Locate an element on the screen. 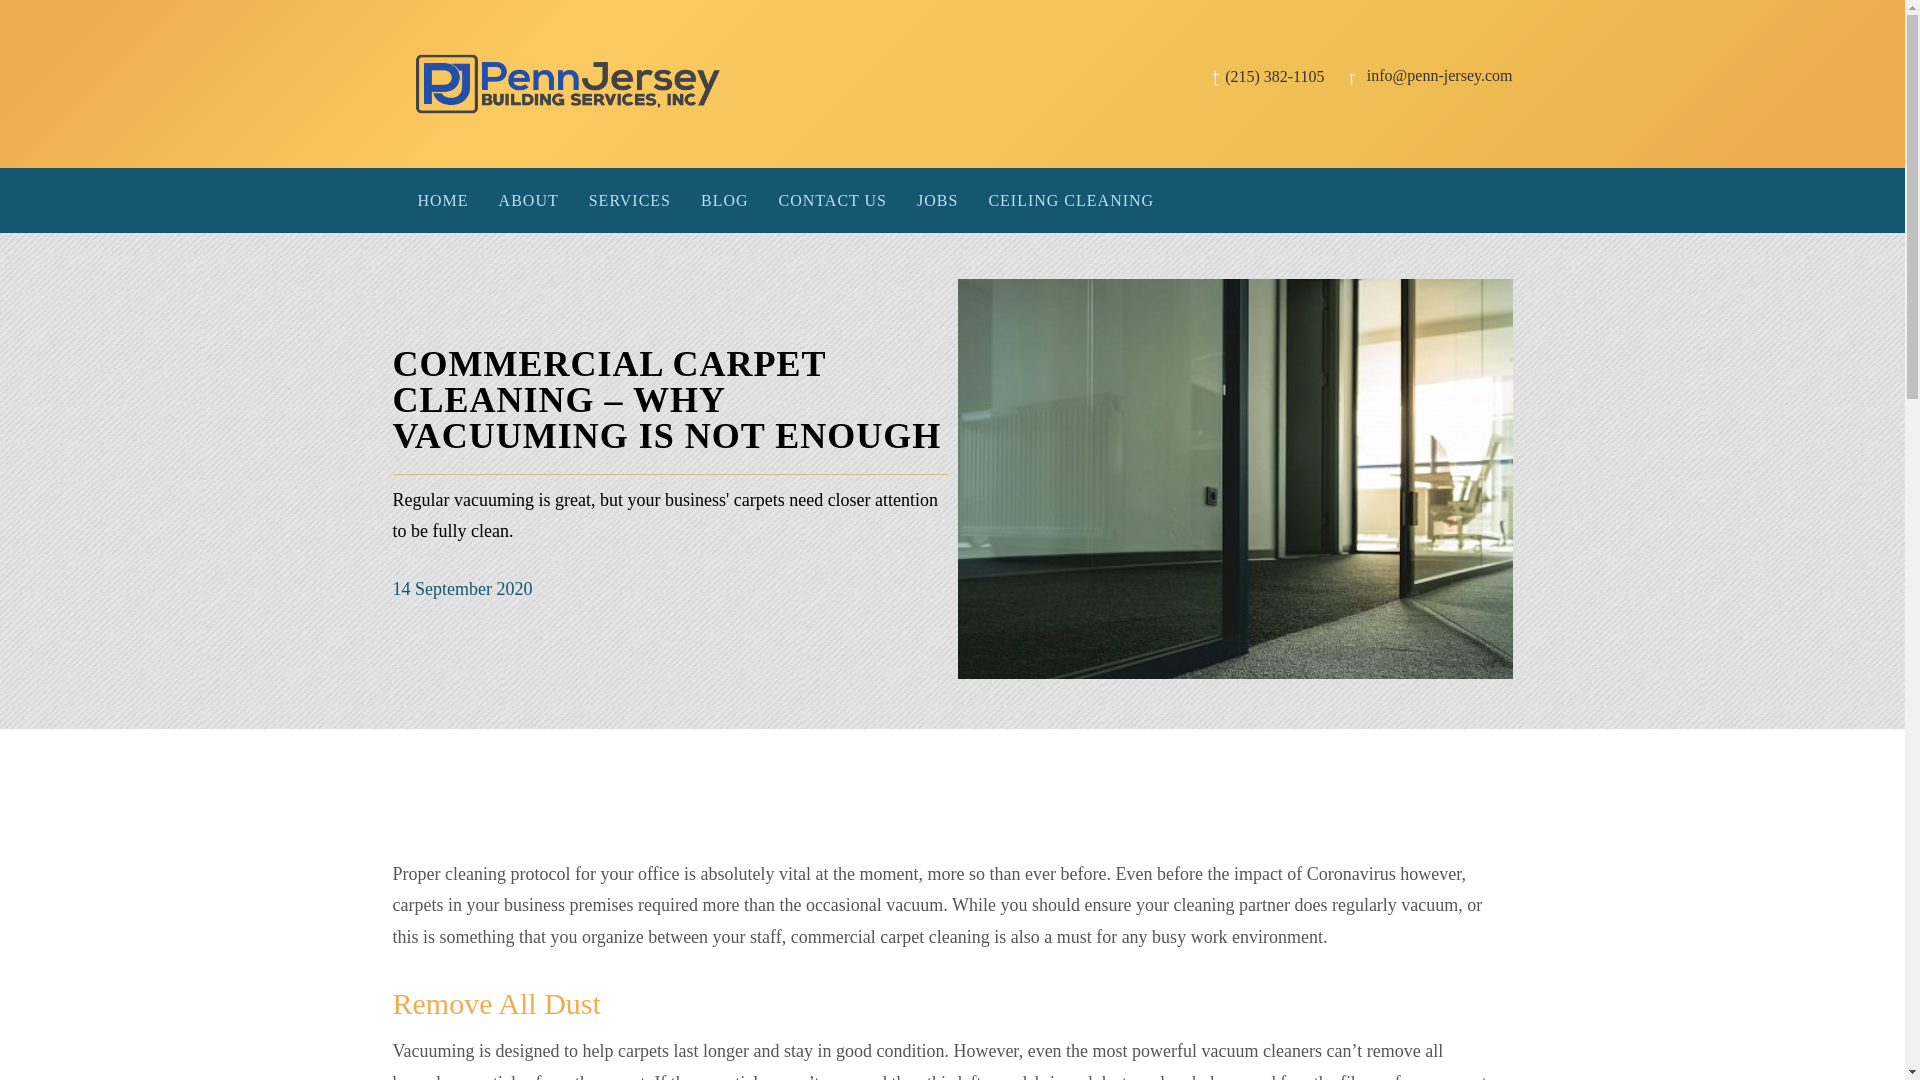  BLOG is located at coordinates (724, 201).